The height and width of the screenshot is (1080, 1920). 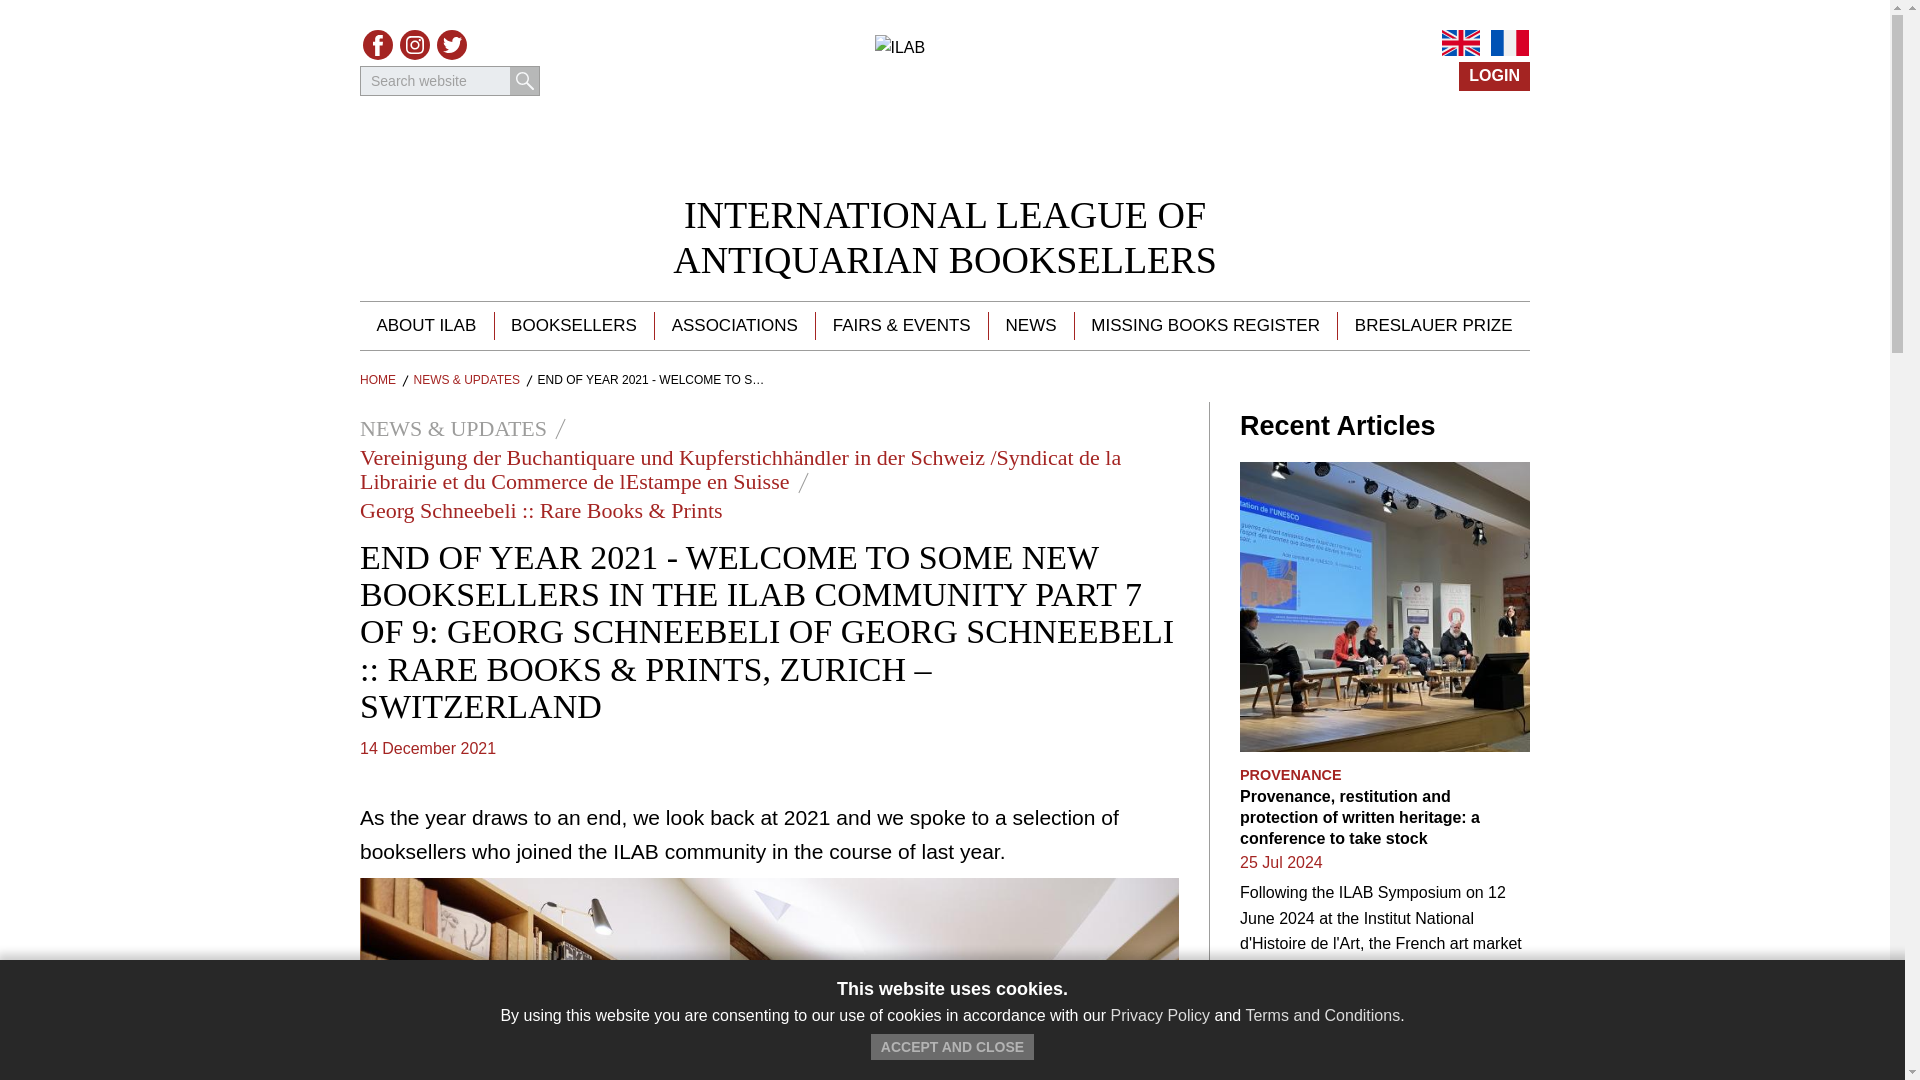 I want to click on FR, so click(x=734, y=326).